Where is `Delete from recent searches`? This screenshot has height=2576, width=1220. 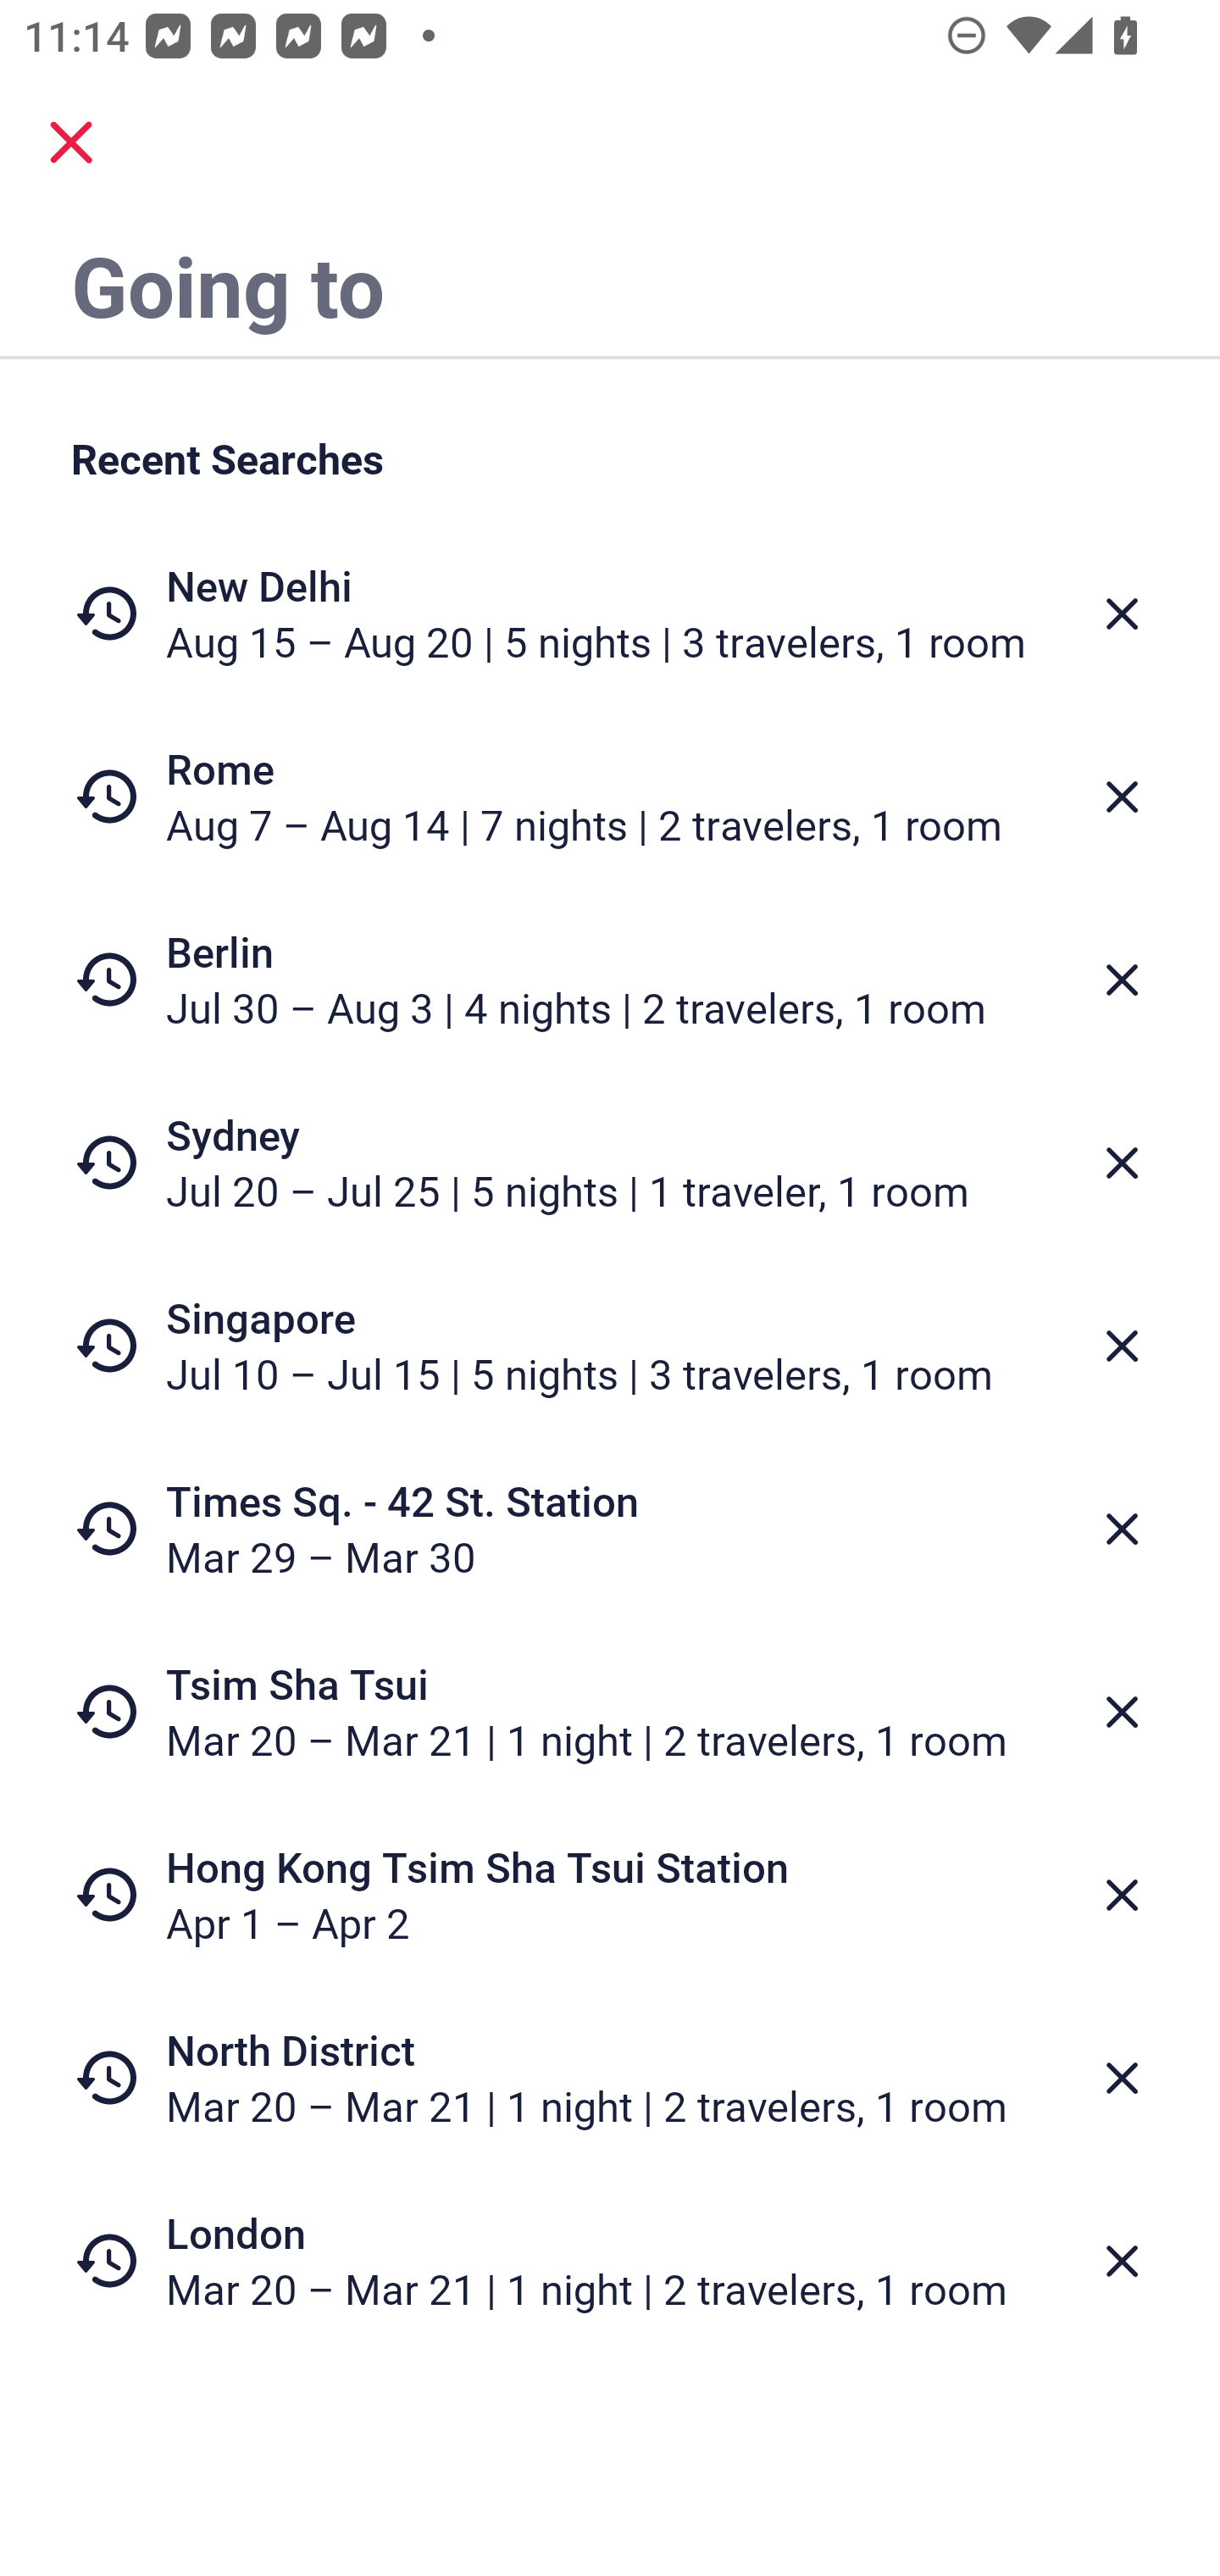 Delete from recent searches is located at coordinates (1122, 2079).